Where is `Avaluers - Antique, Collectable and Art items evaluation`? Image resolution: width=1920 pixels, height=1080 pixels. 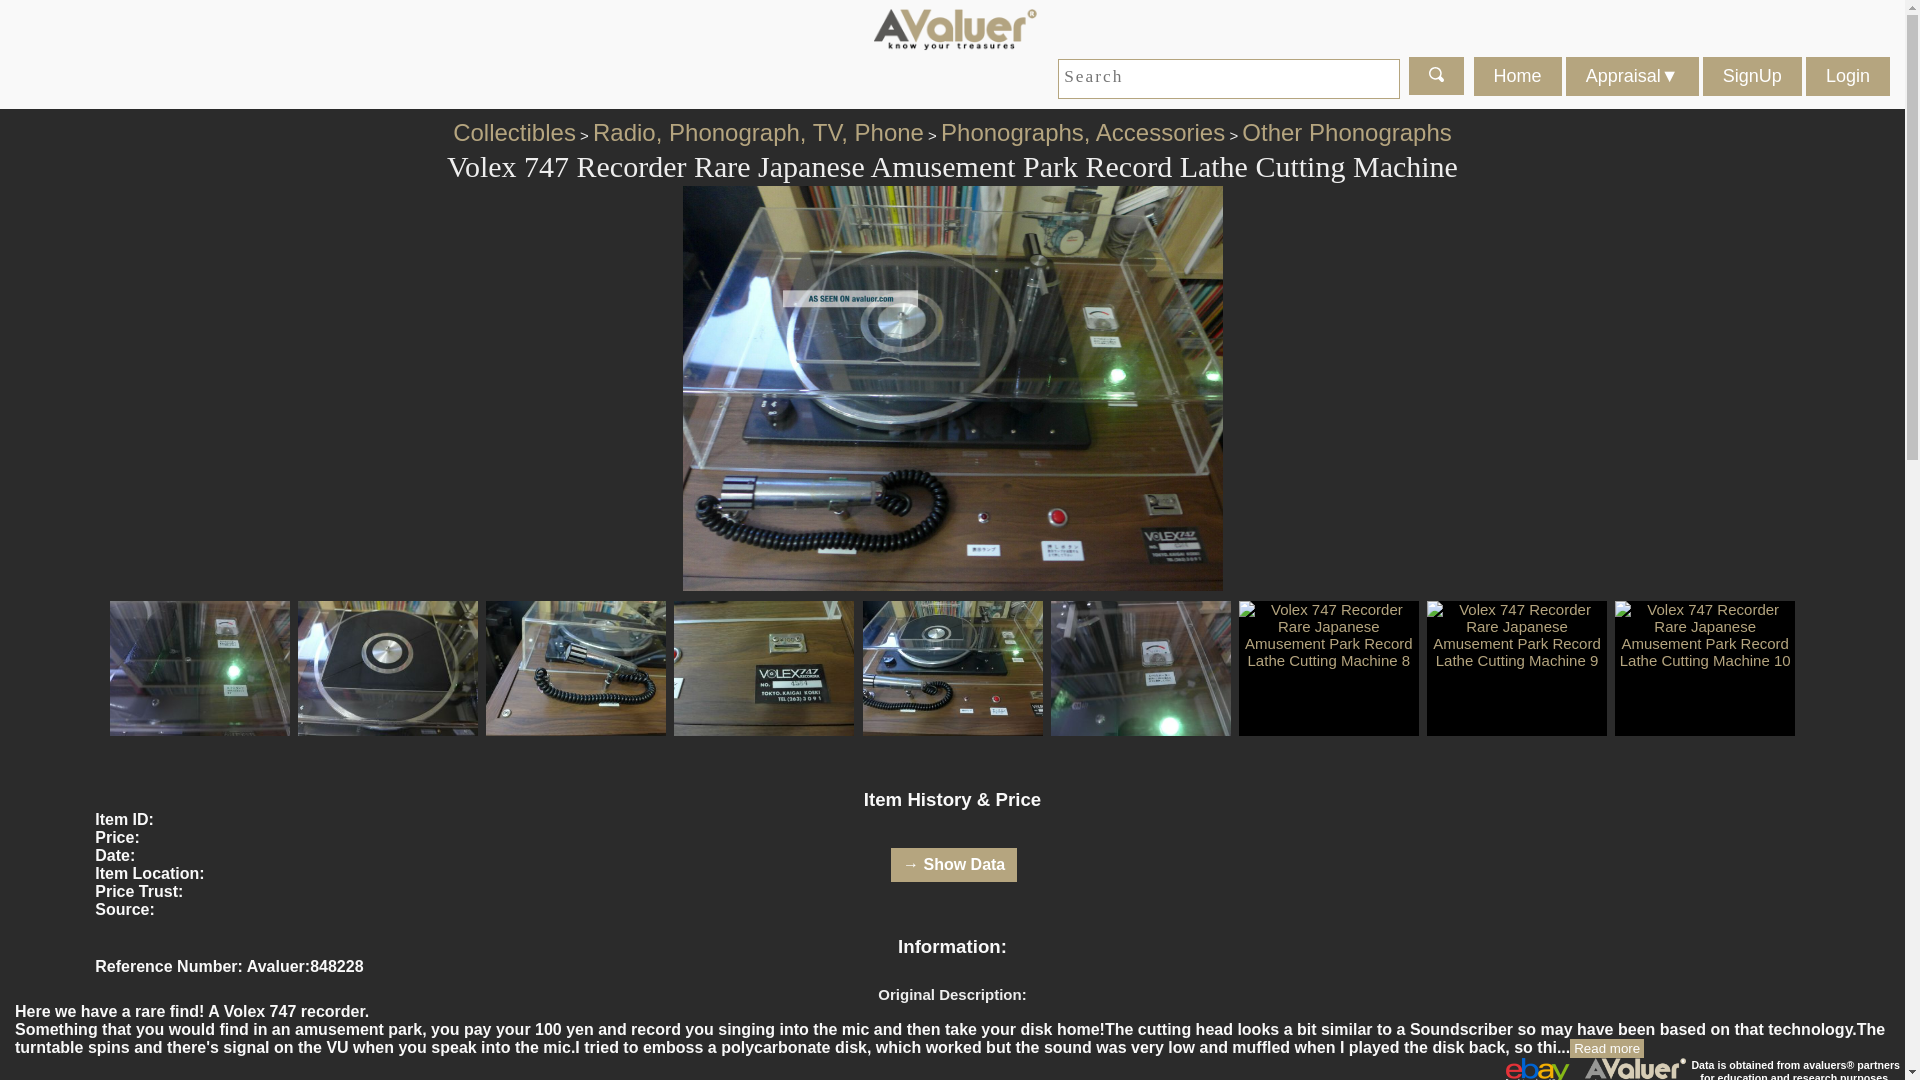 Avaluers - Antique, Collectable and Art items evaluation is located at coordinates (952, 27).